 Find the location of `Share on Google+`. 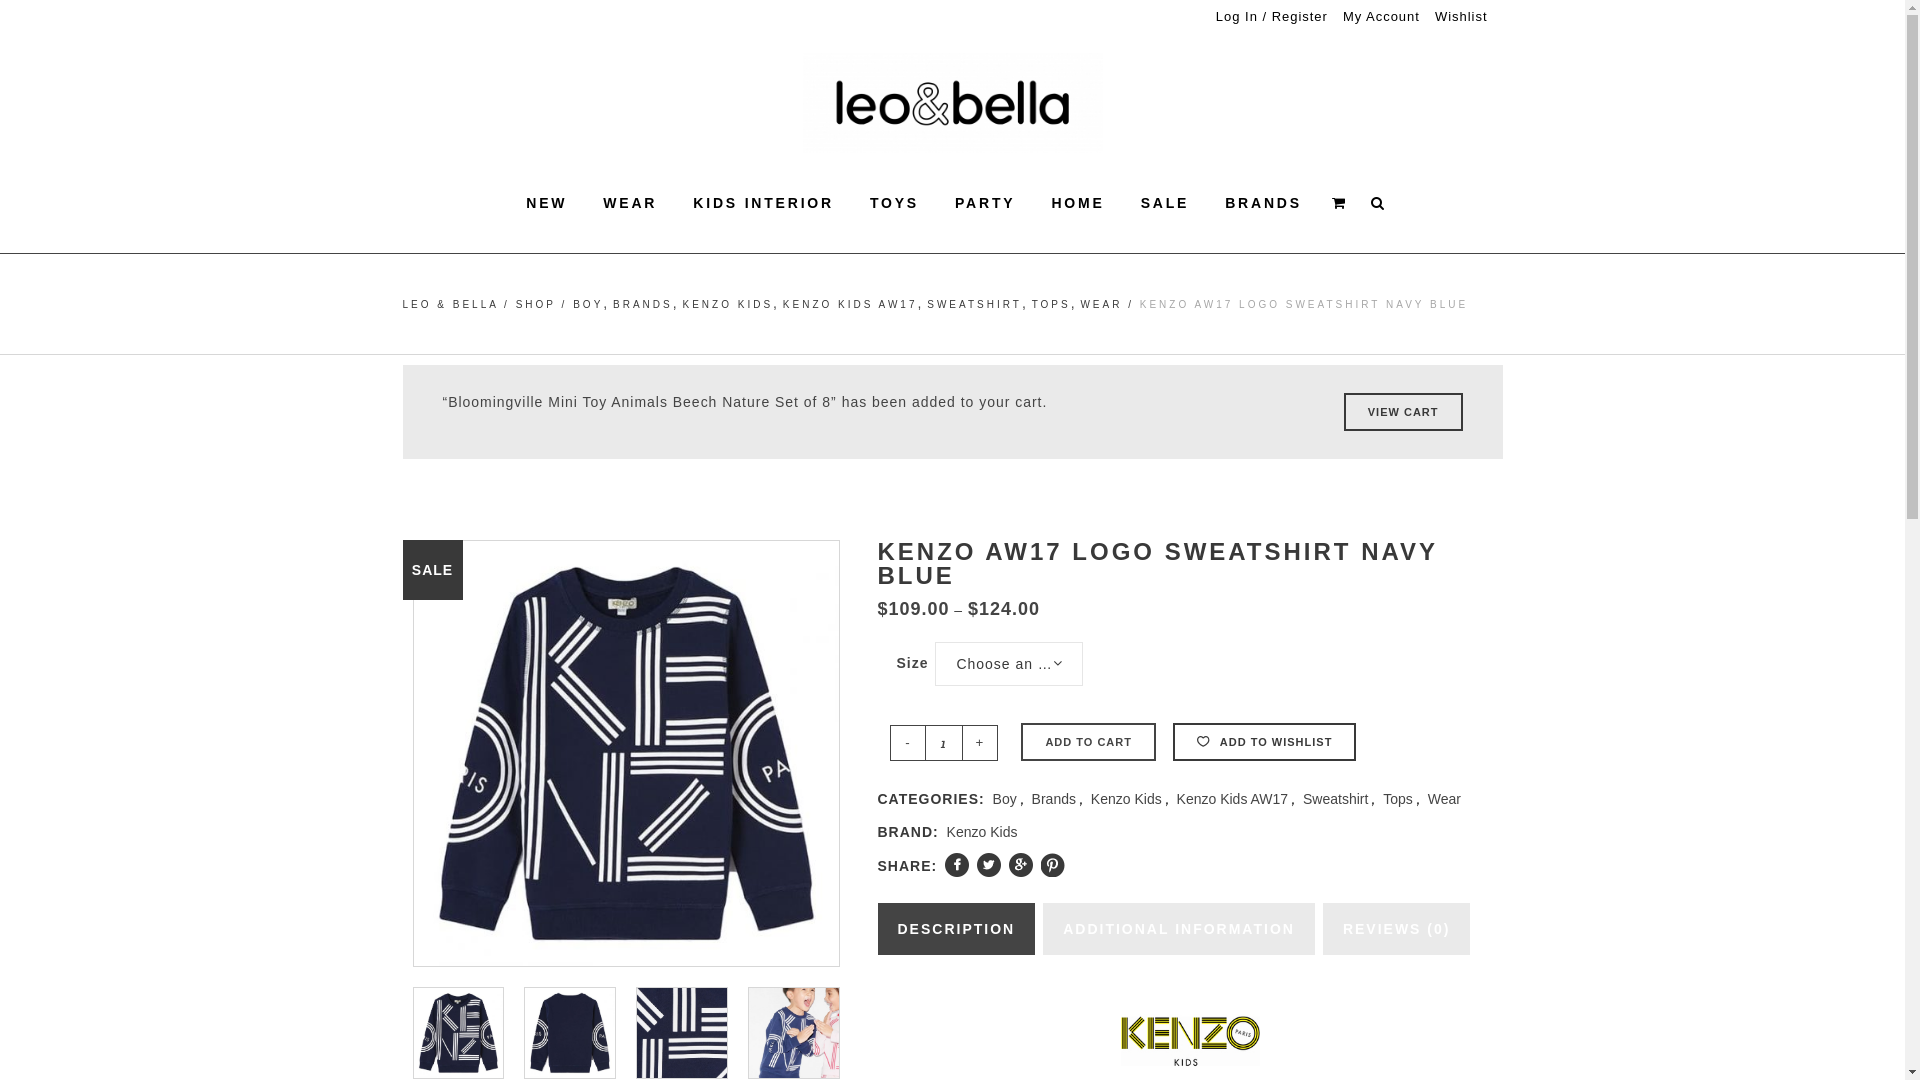

Share on Google+ is located at coordinates (1021, 865).